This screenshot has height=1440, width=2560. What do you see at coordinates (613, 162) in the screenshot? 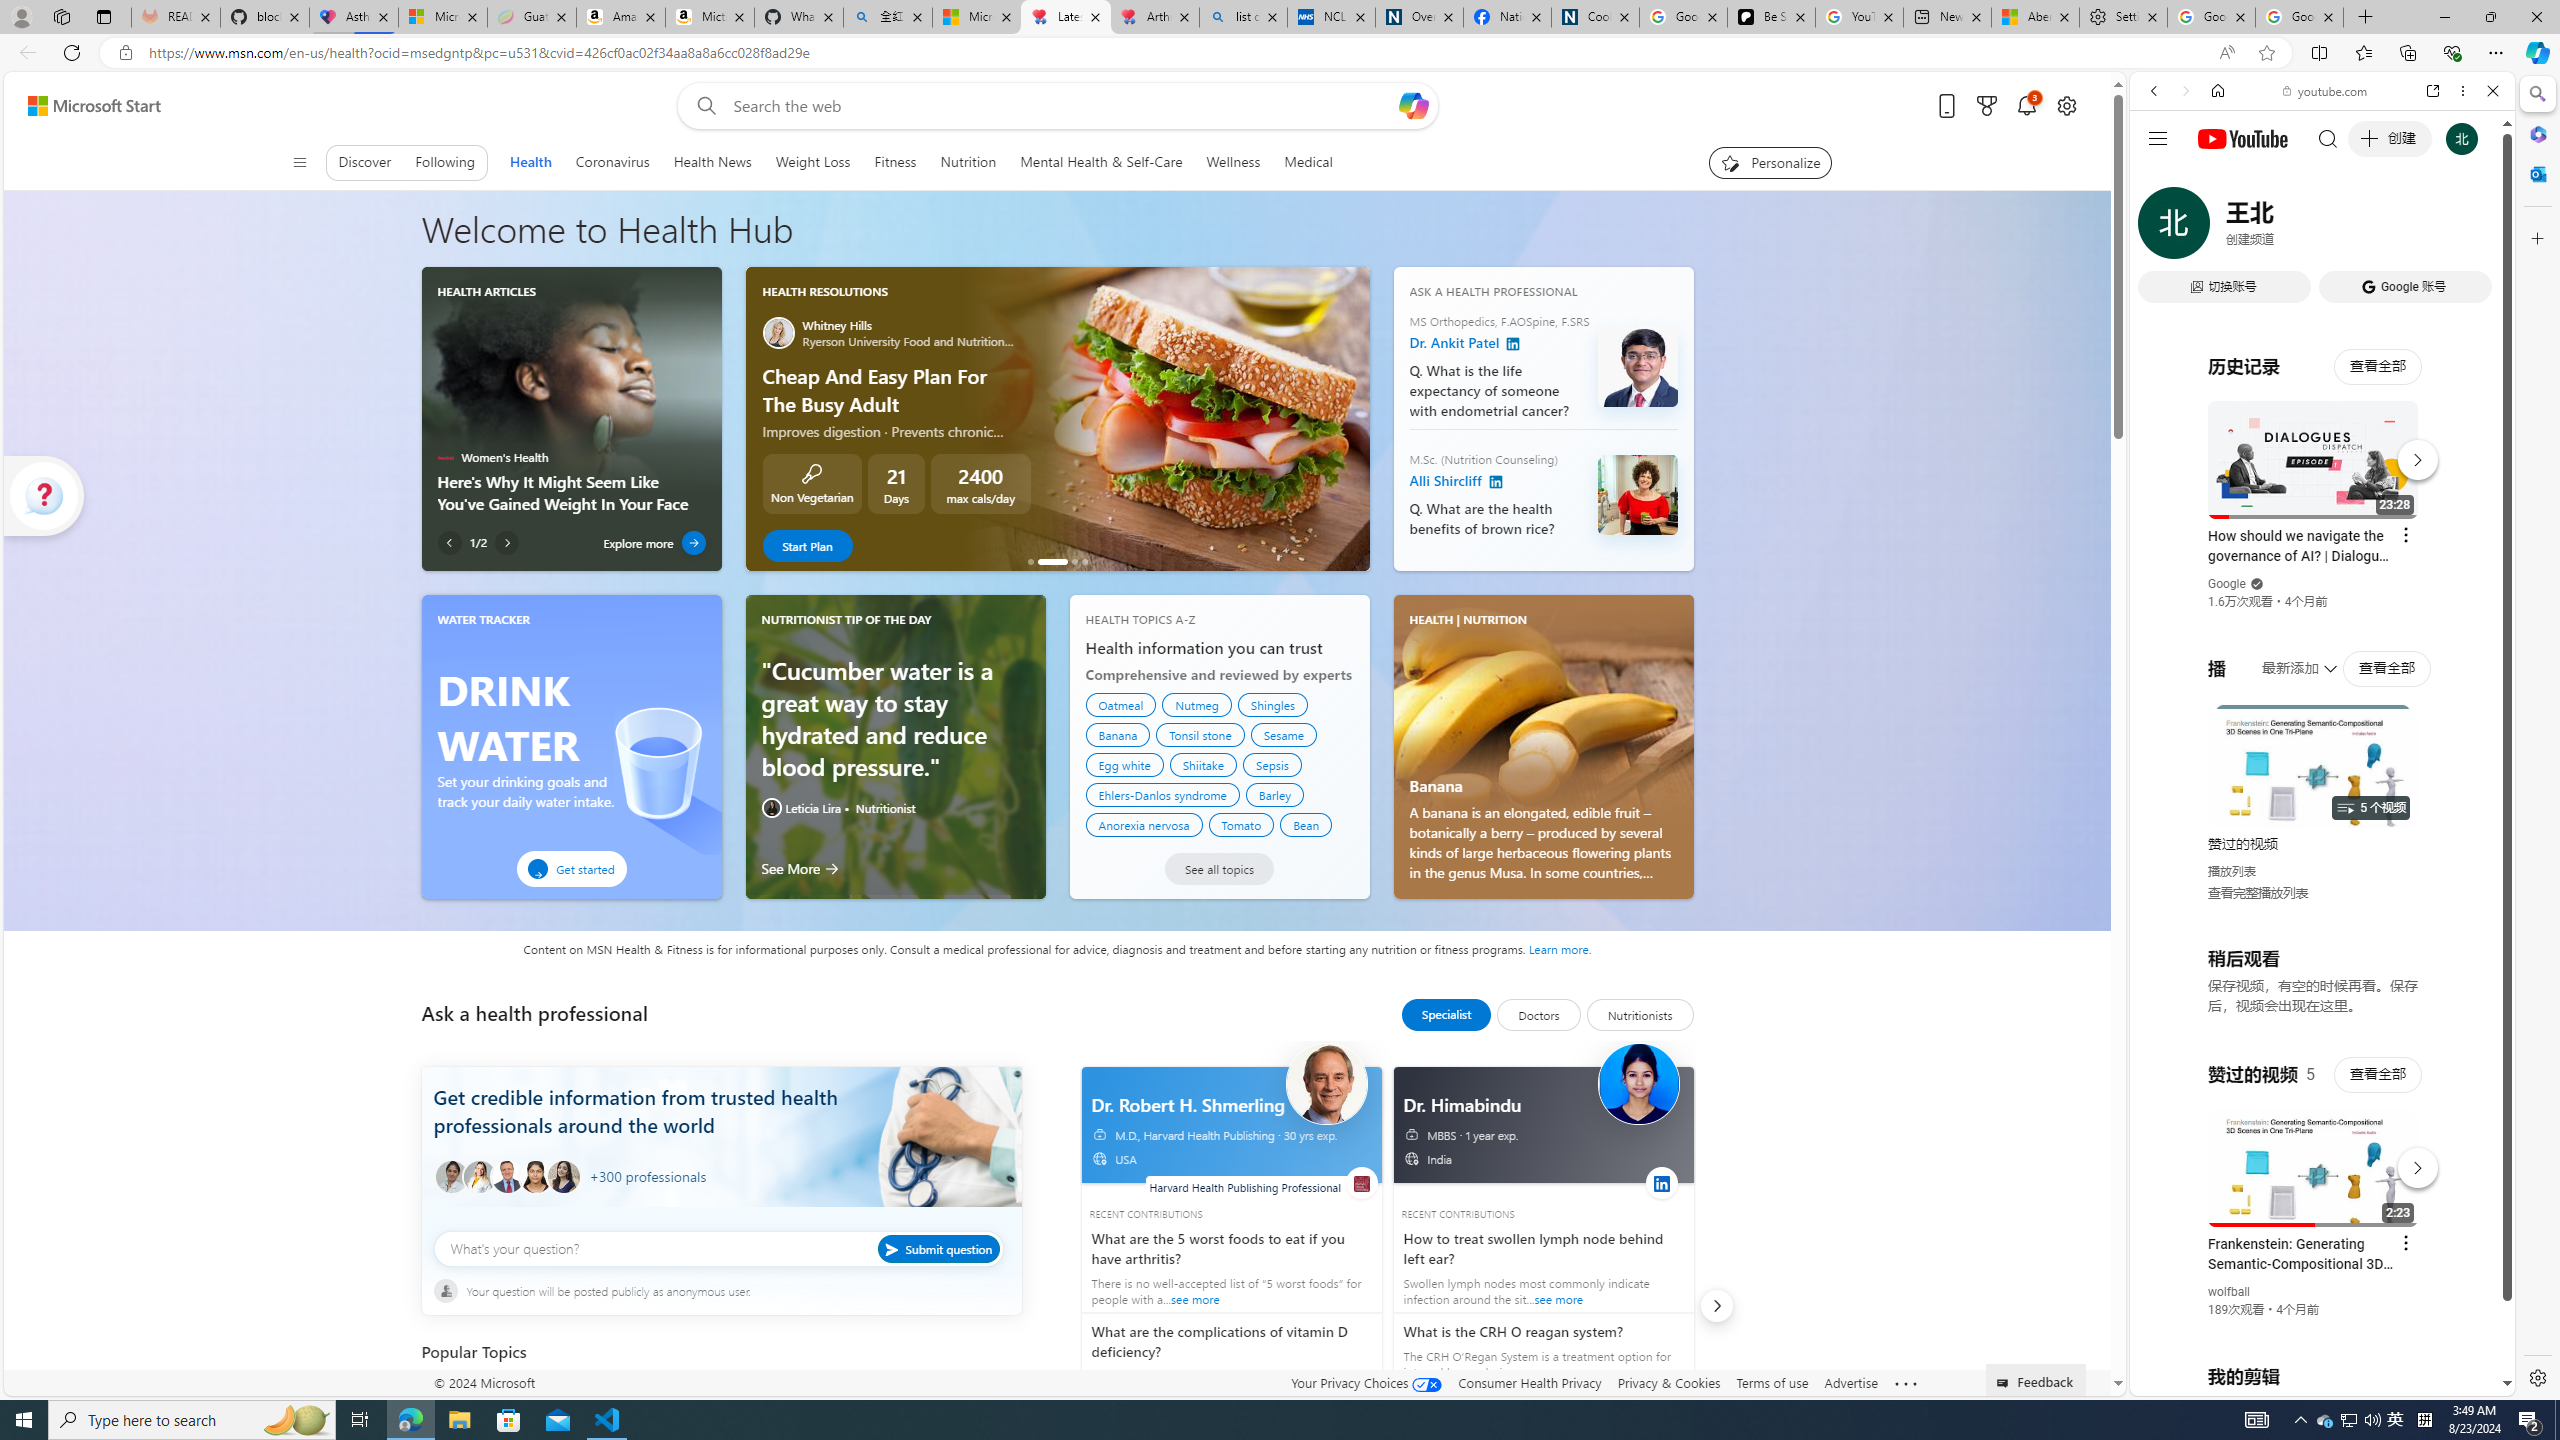
I see `Coronavirus` at bounding box center [613, 162].